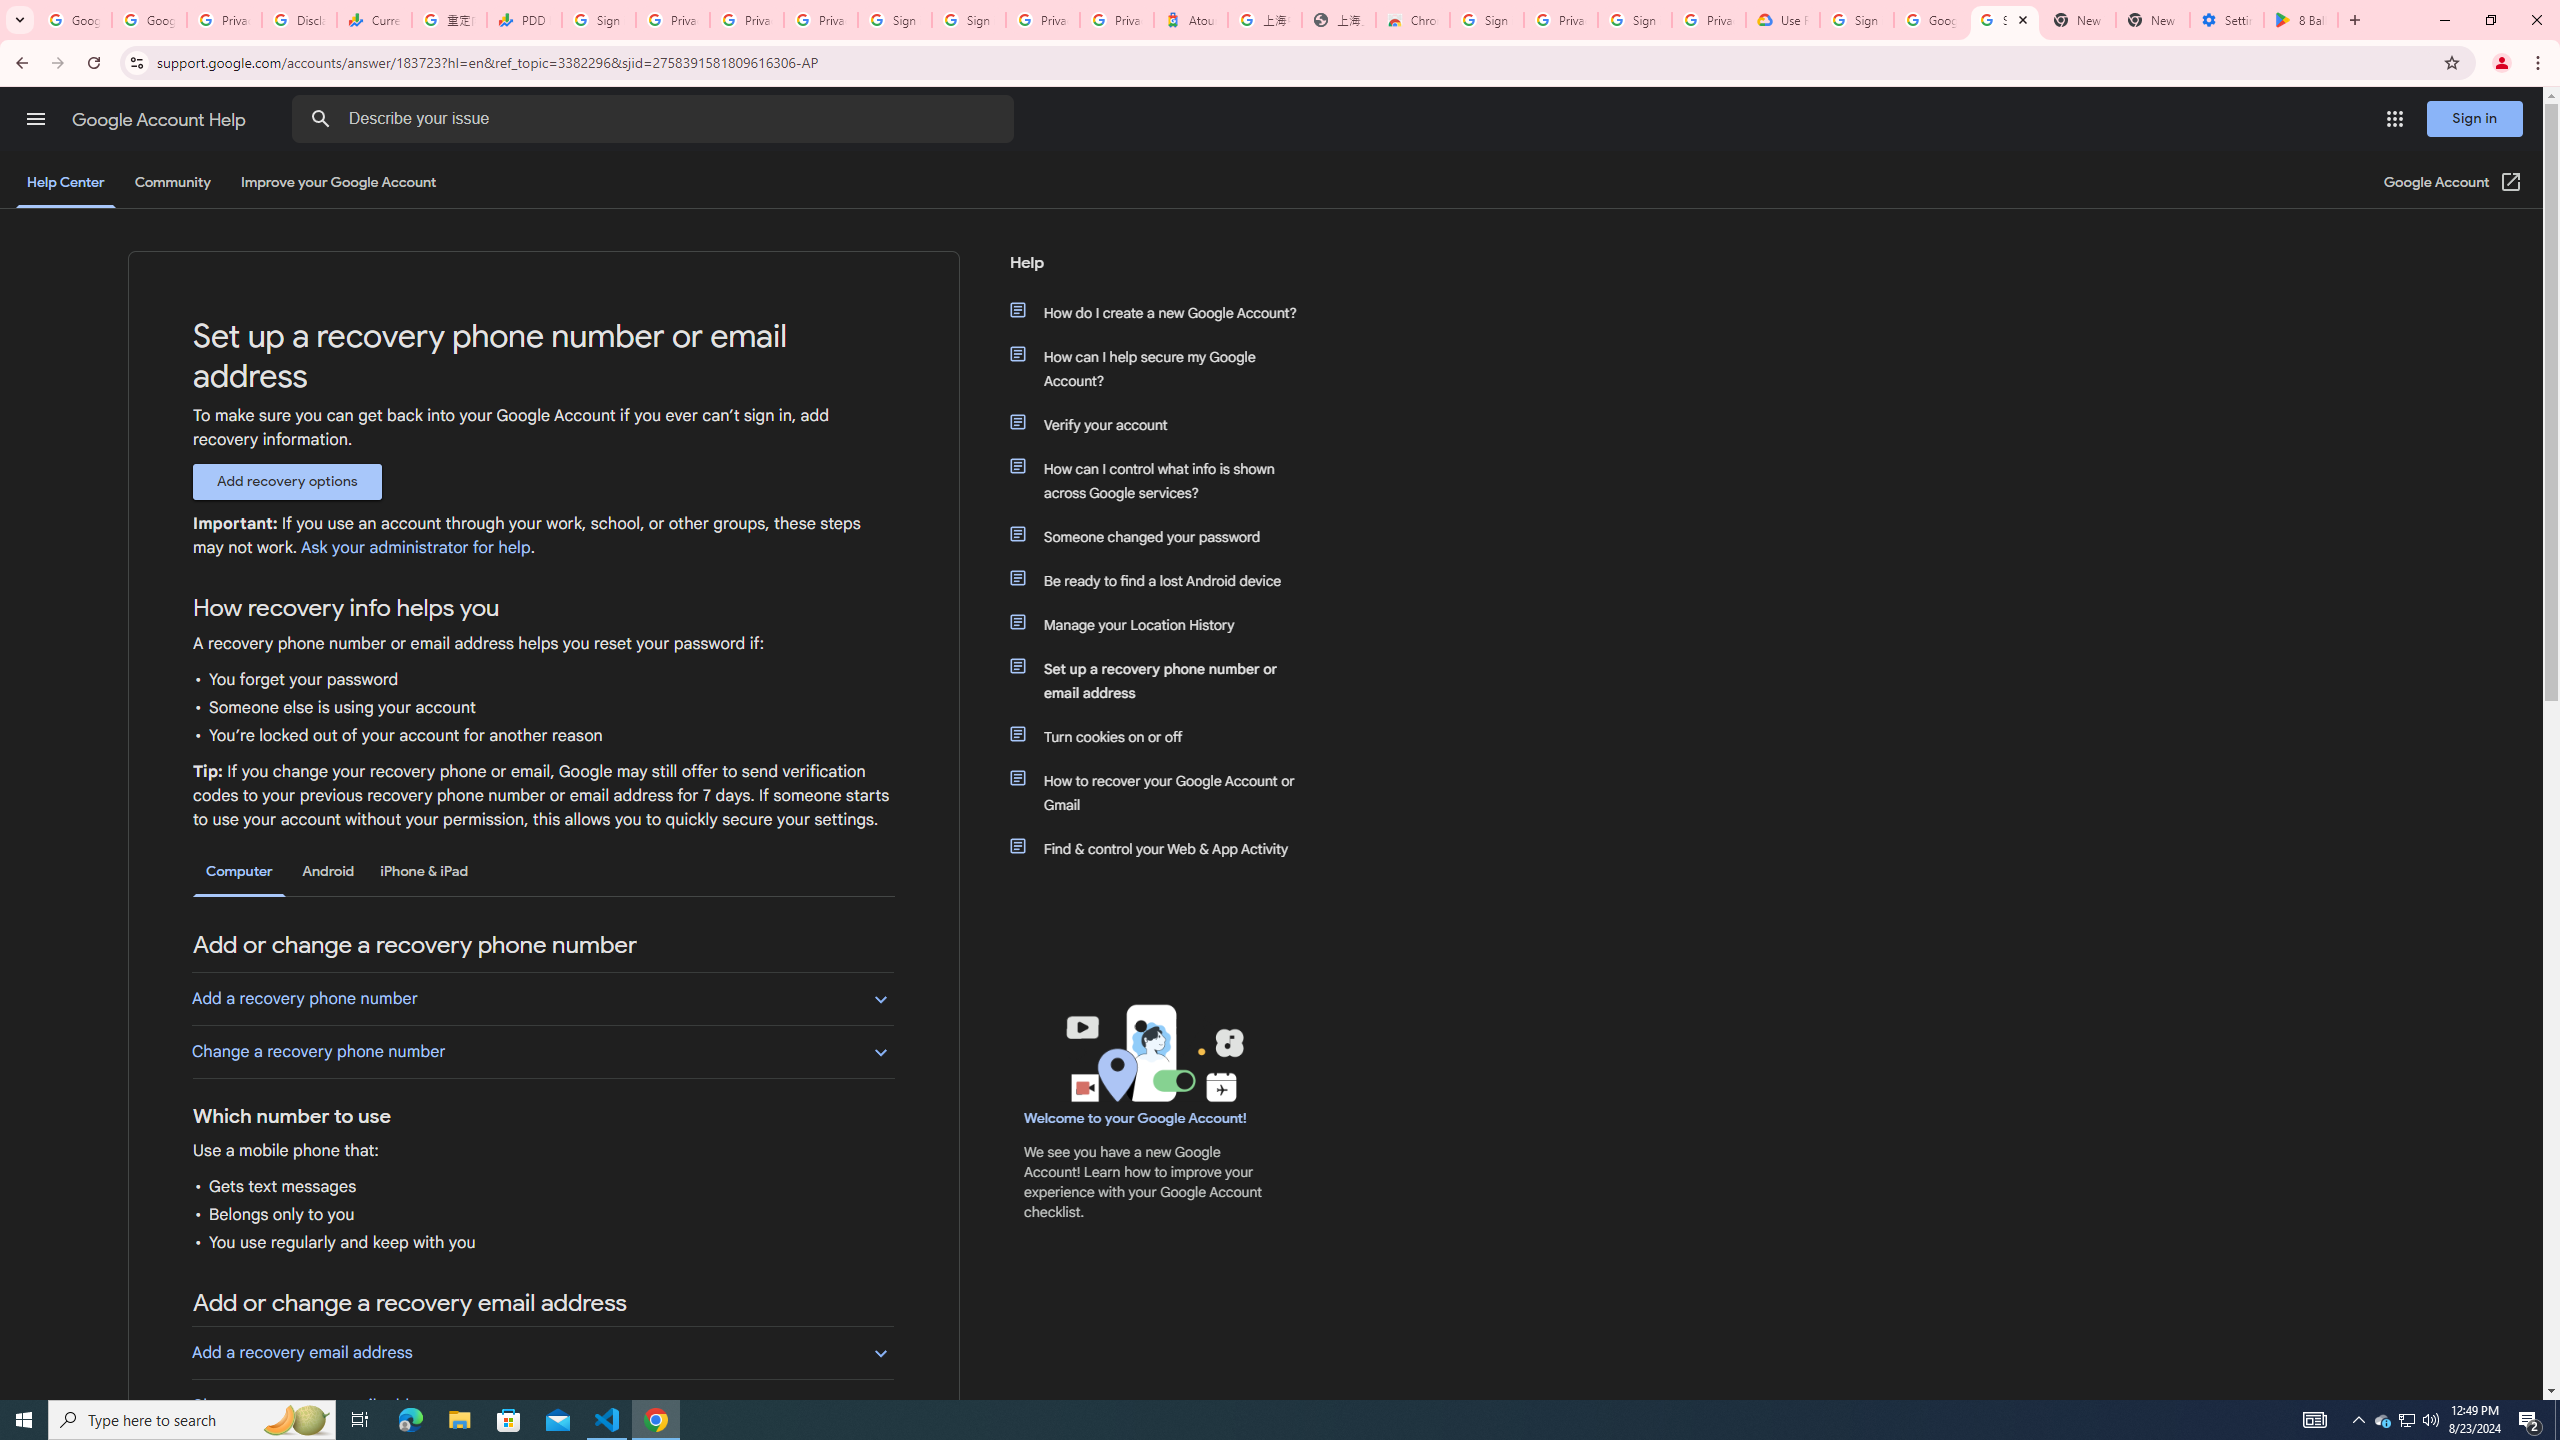  Describe the element at coordinates (2227, 20) in the screenshot. I see `Settings - System` at that location.